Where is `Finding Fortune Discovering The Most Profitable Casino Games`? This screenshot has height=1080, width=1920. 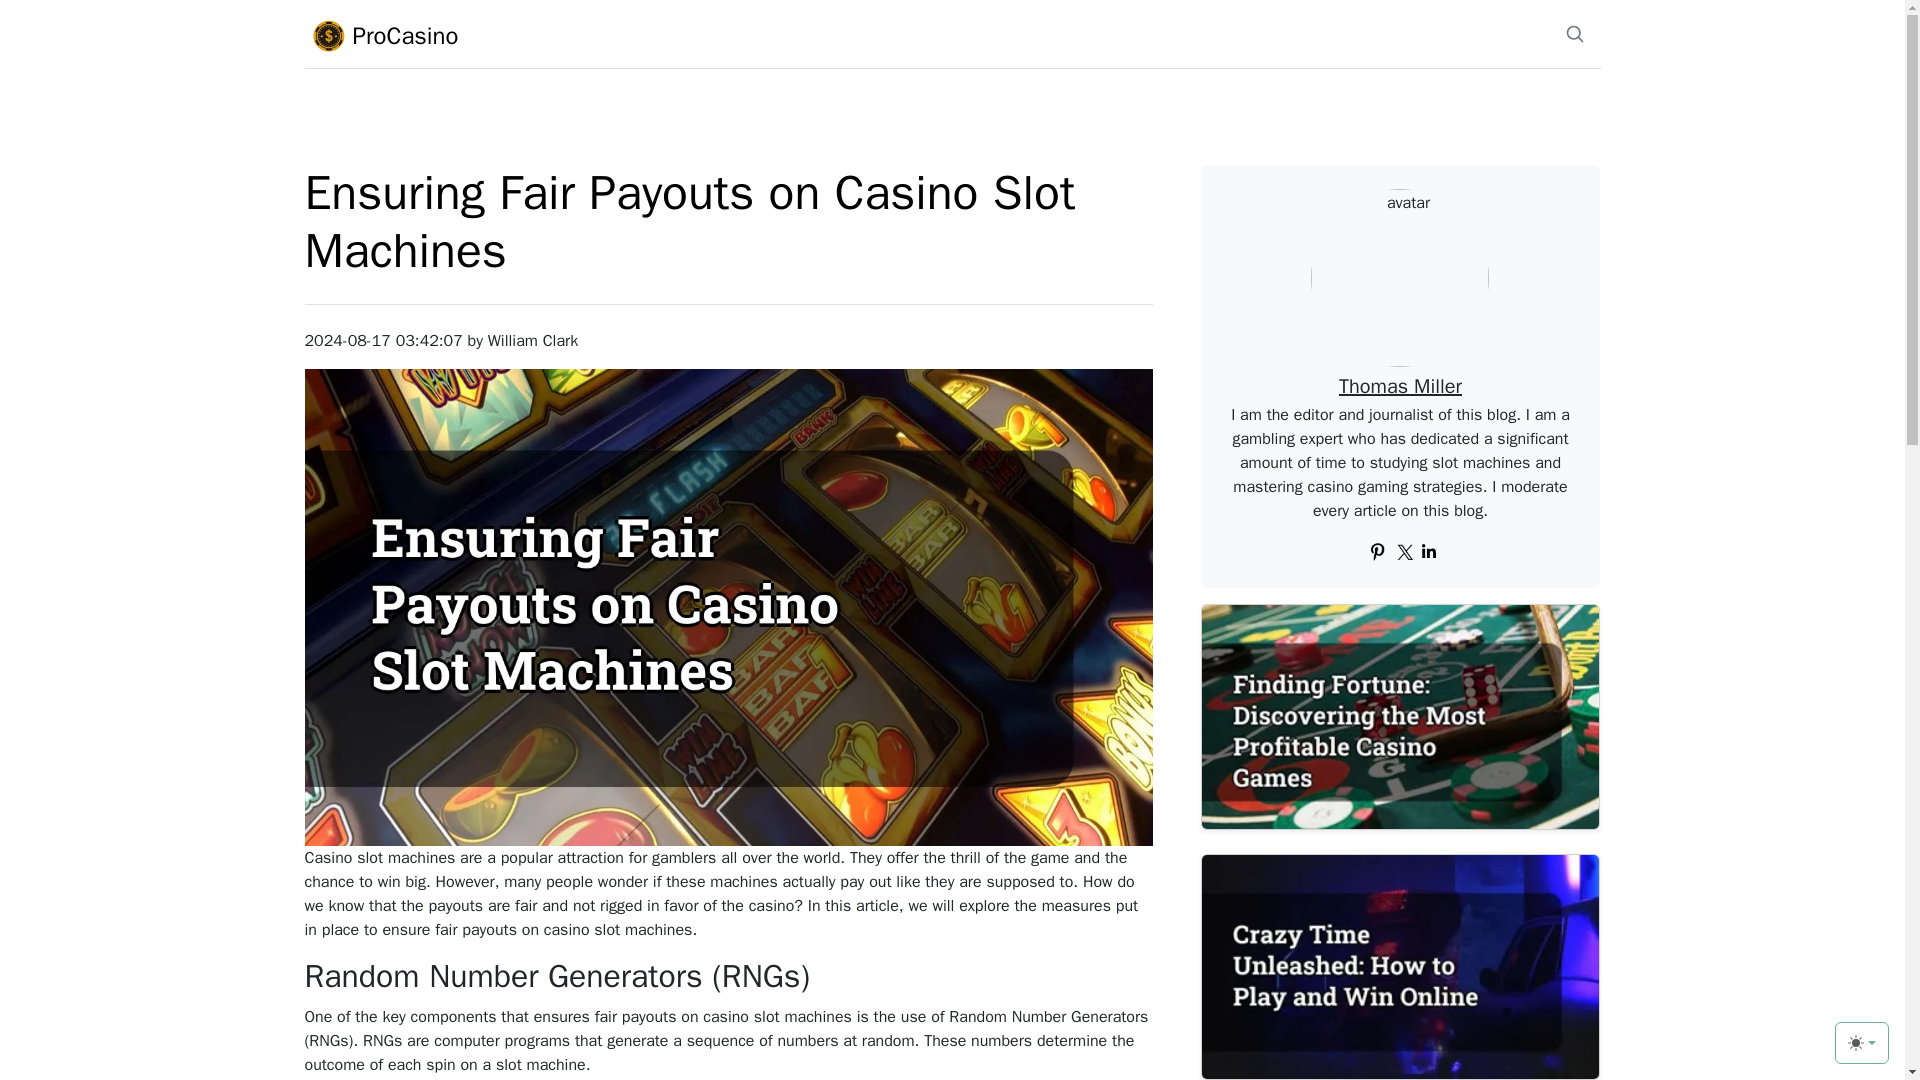 Finding Fortune Discovering The Most Profitable Casino Games is located at coordinates (1400, 716).